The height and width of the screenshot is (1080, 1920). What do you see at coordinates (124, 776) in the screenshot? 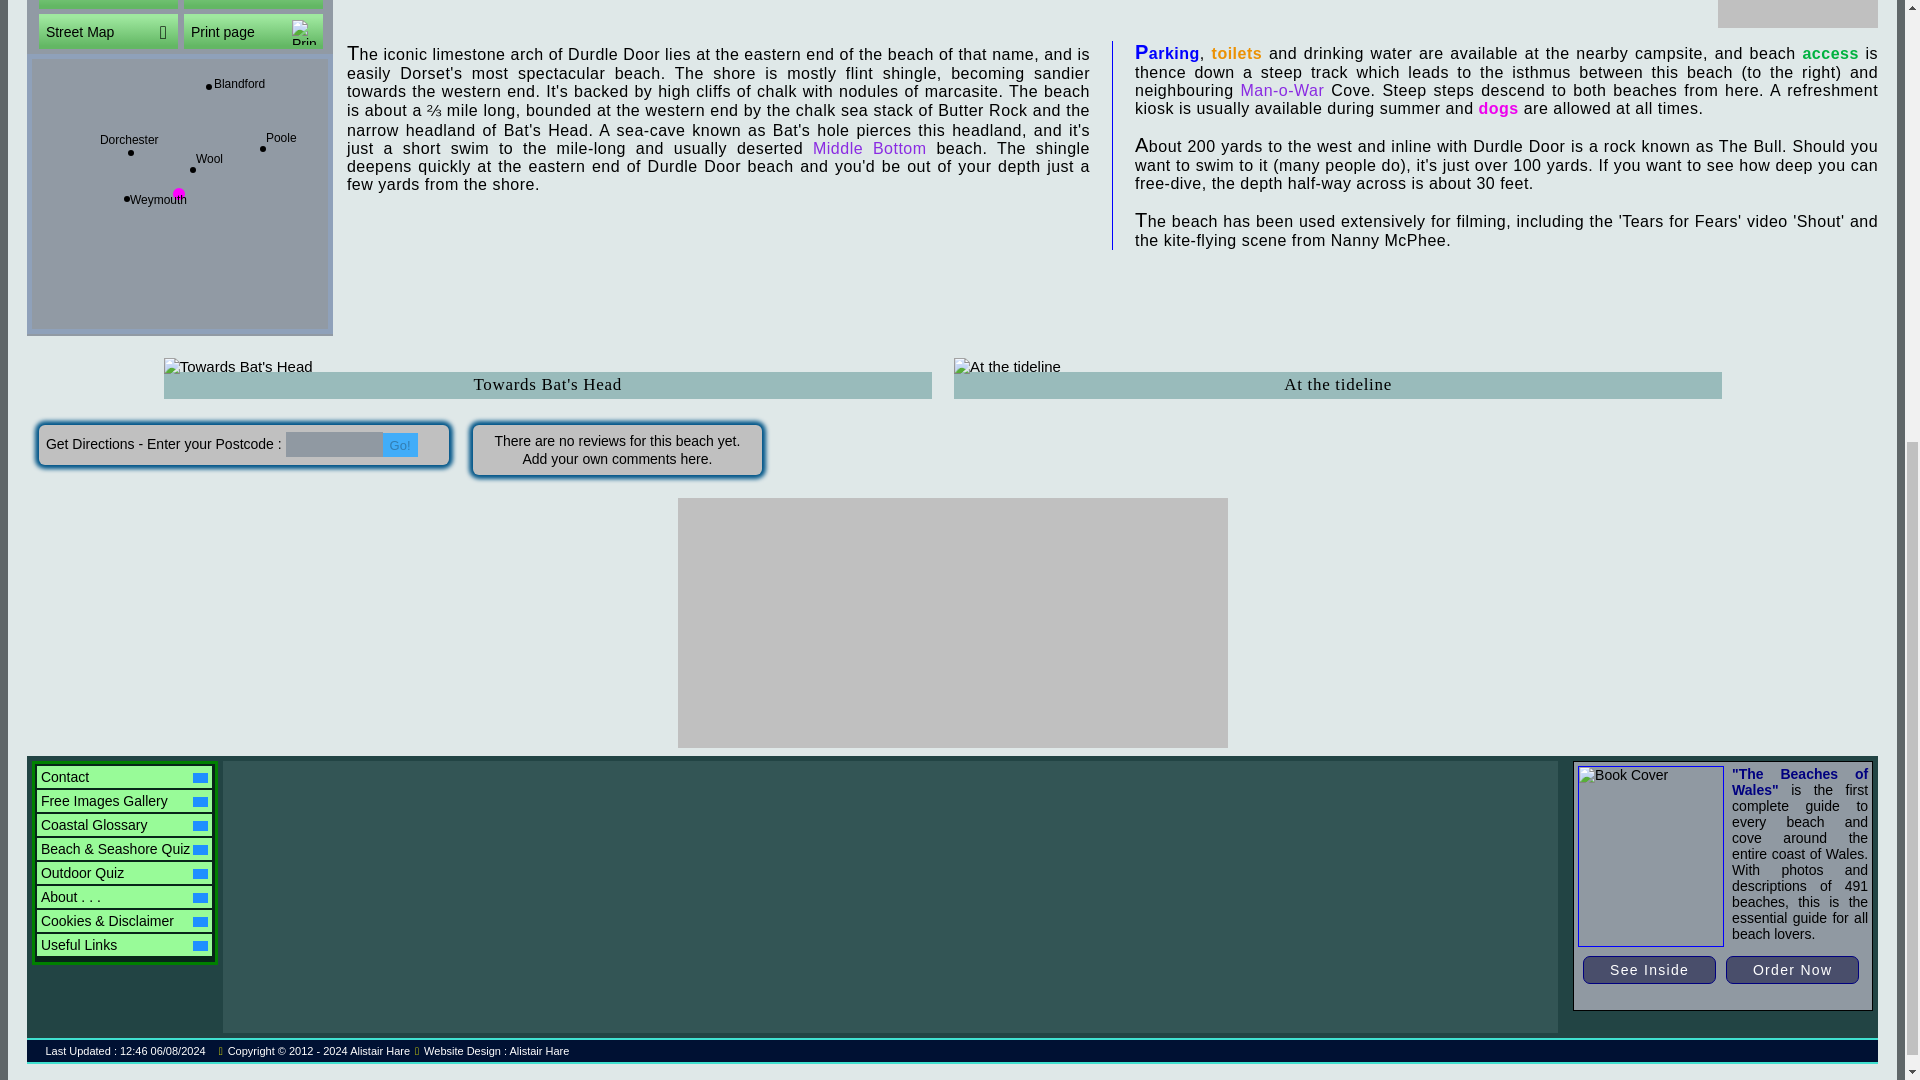
I see `Contact` at bounding box center [124, 776].